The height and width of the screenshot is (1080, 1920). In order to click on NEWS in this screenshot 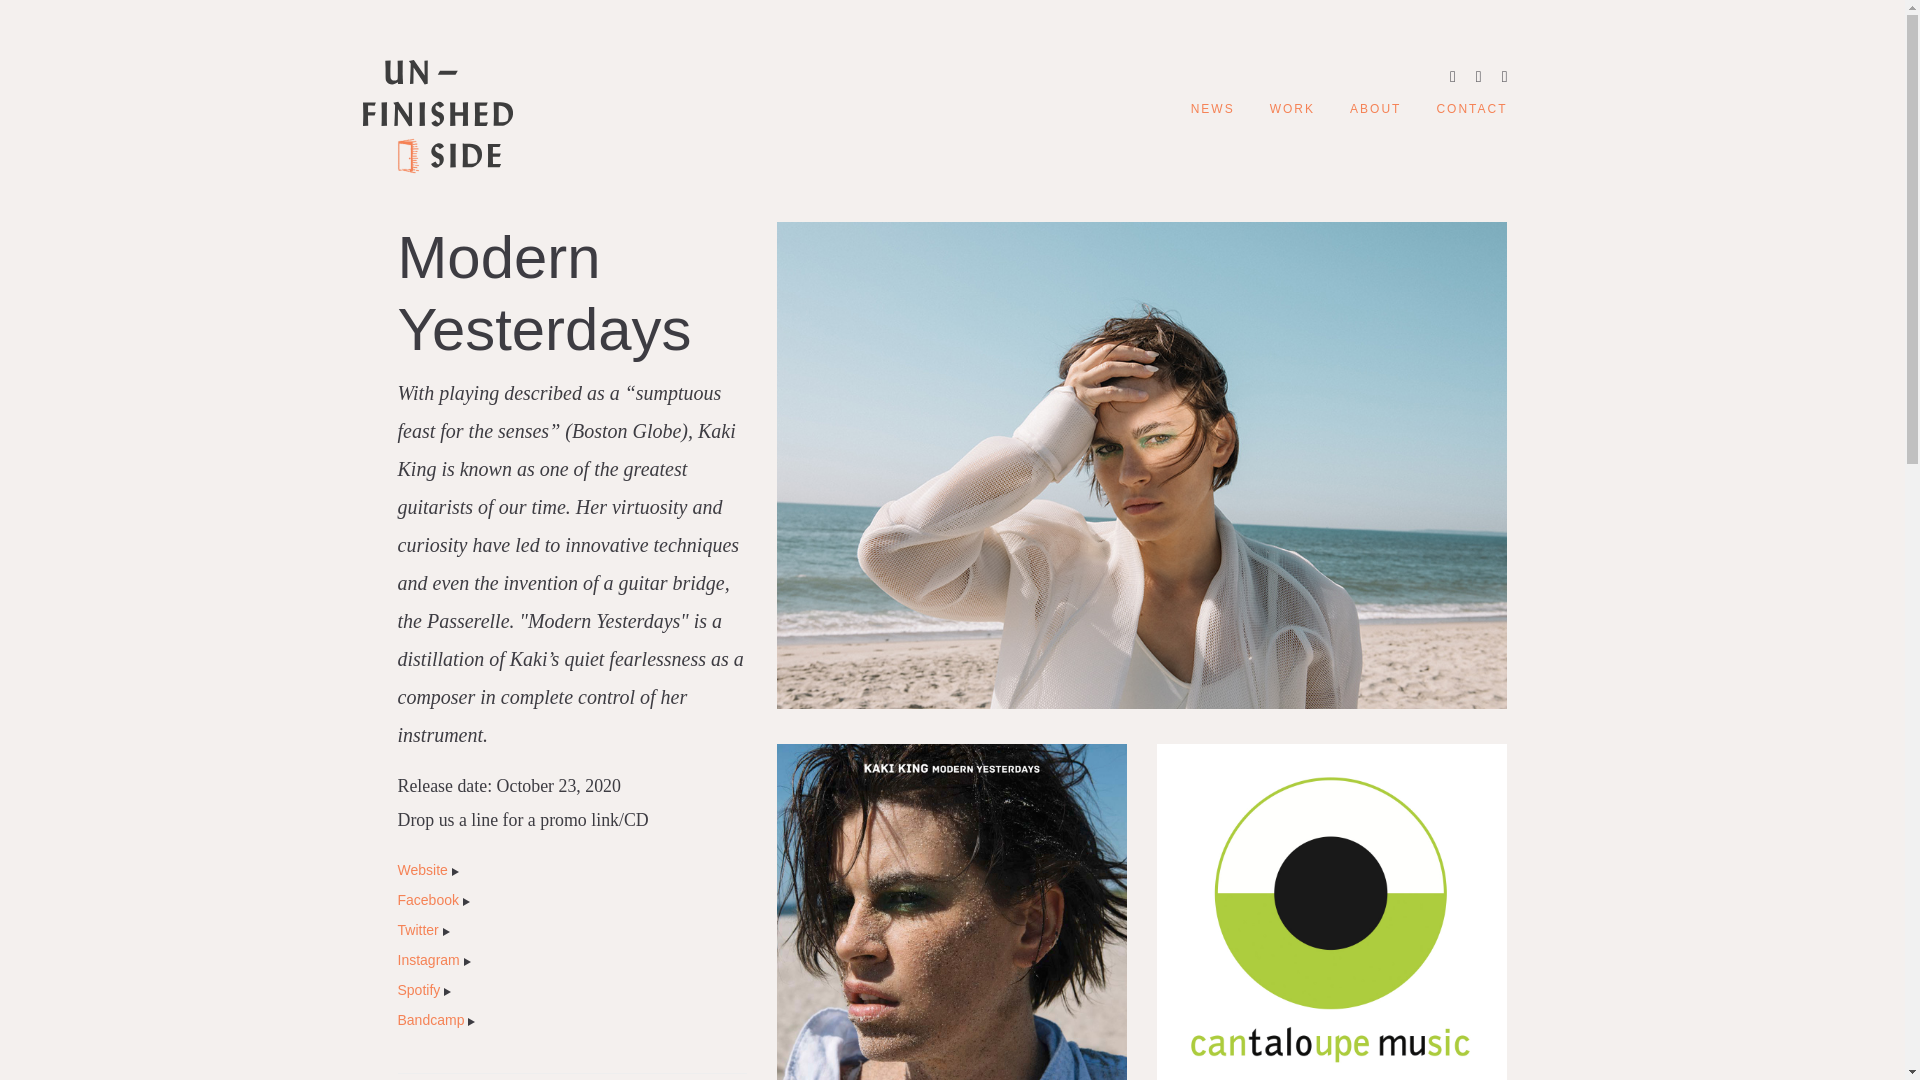, I will do `click(1212, 108)`.